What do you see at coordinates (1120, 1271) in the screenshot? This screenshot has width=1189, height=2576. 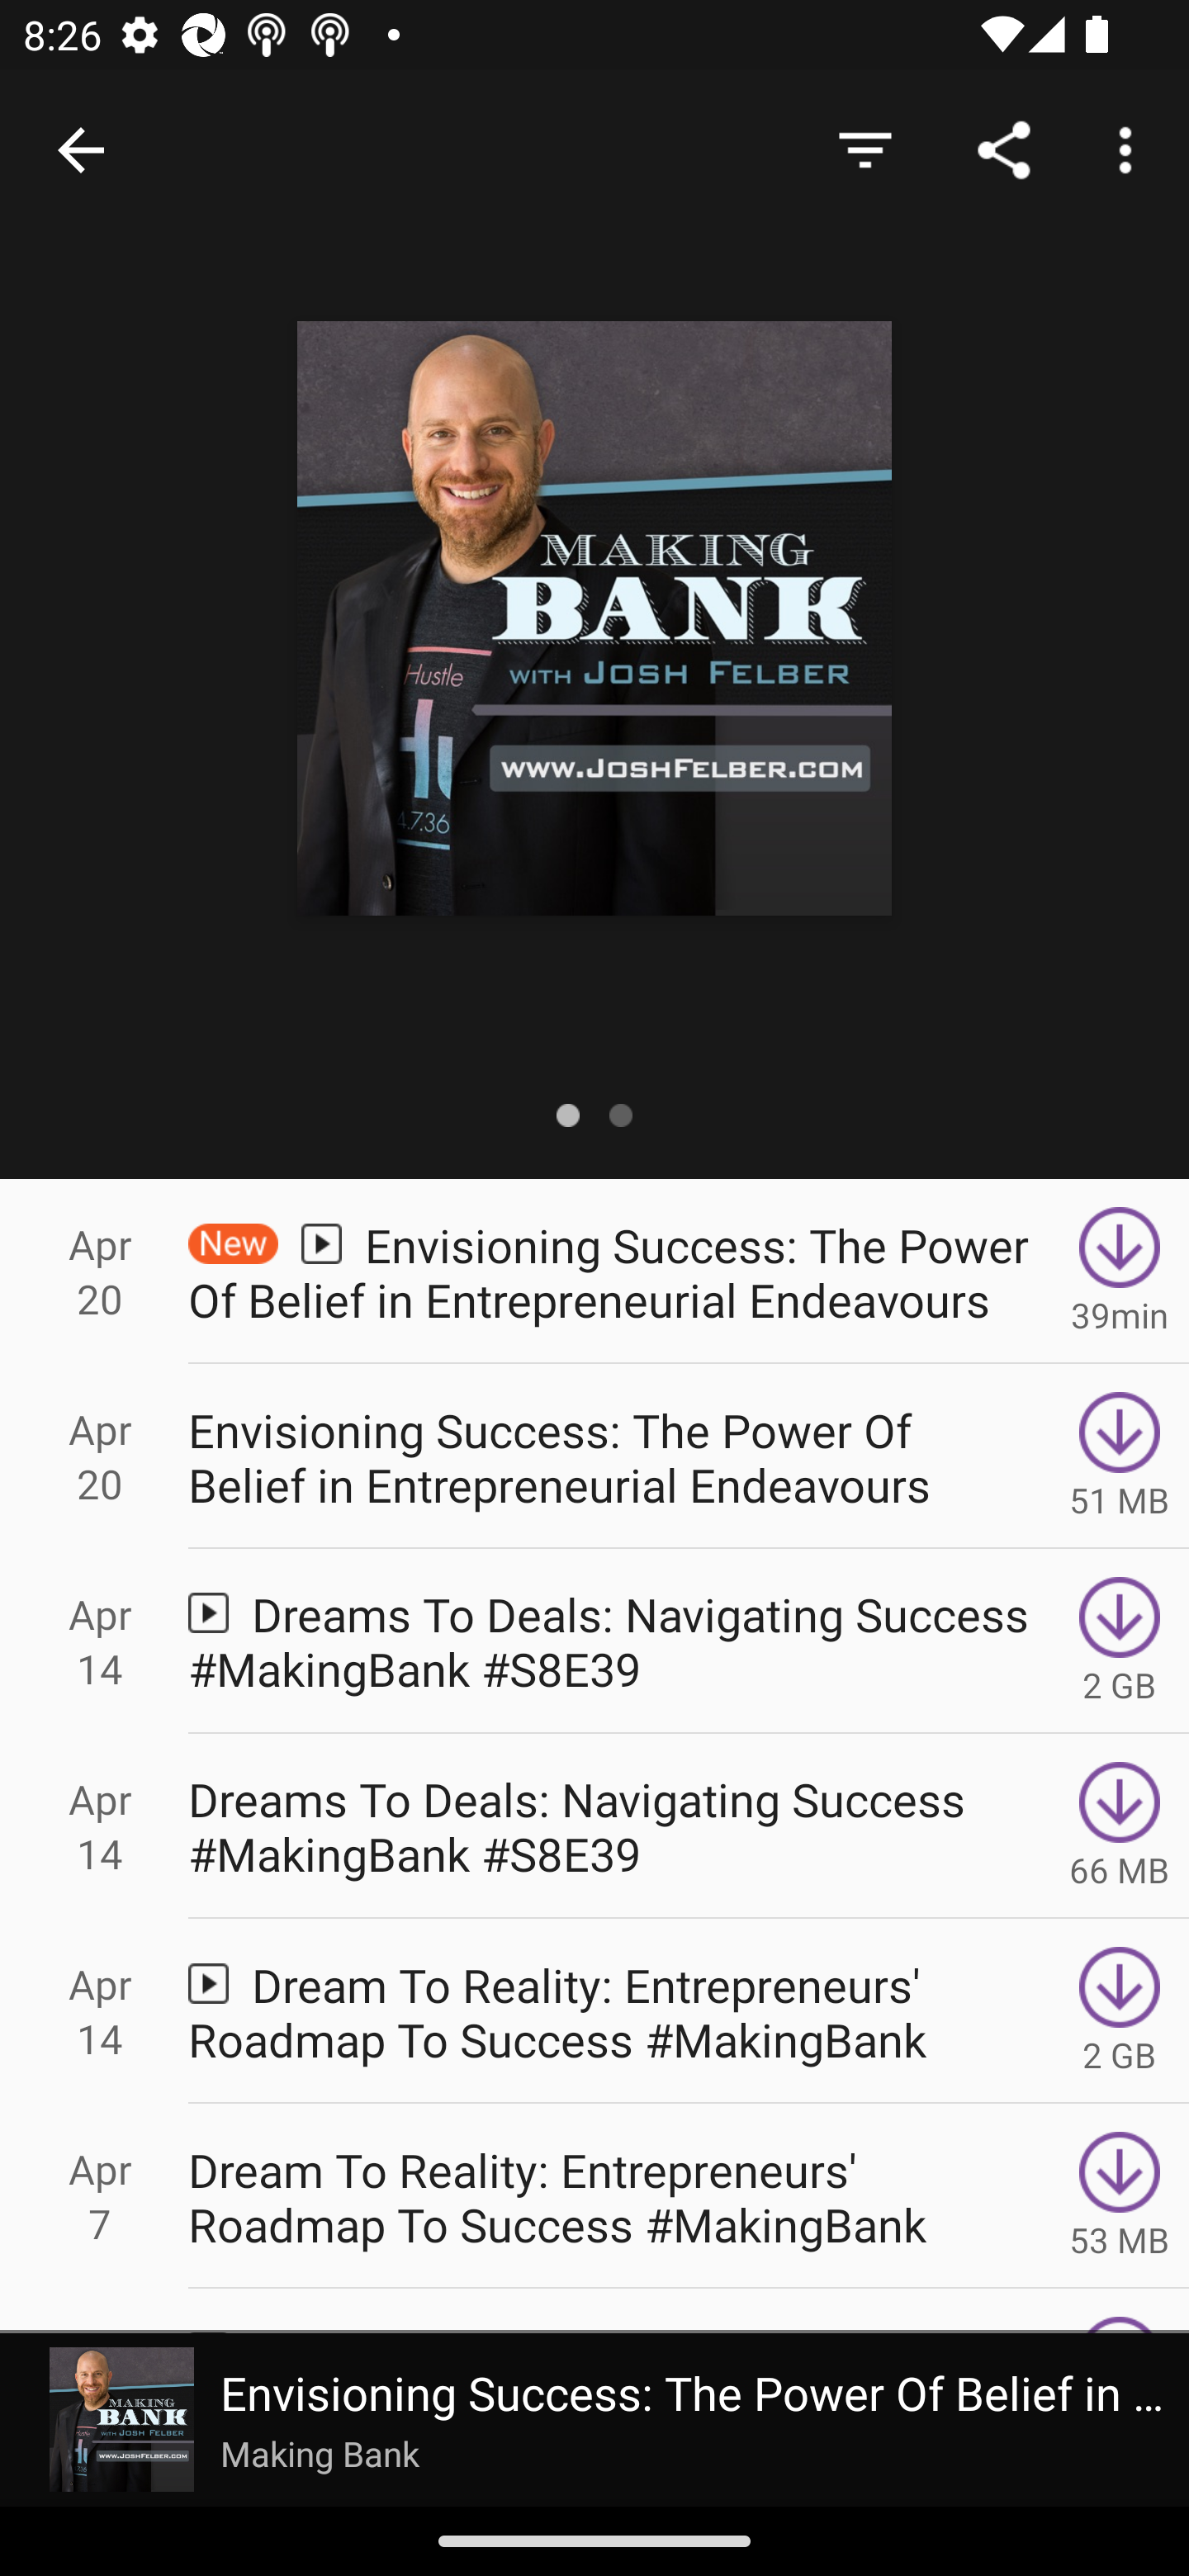 I see `Download 39min` at bounding box center [1120, 1271].